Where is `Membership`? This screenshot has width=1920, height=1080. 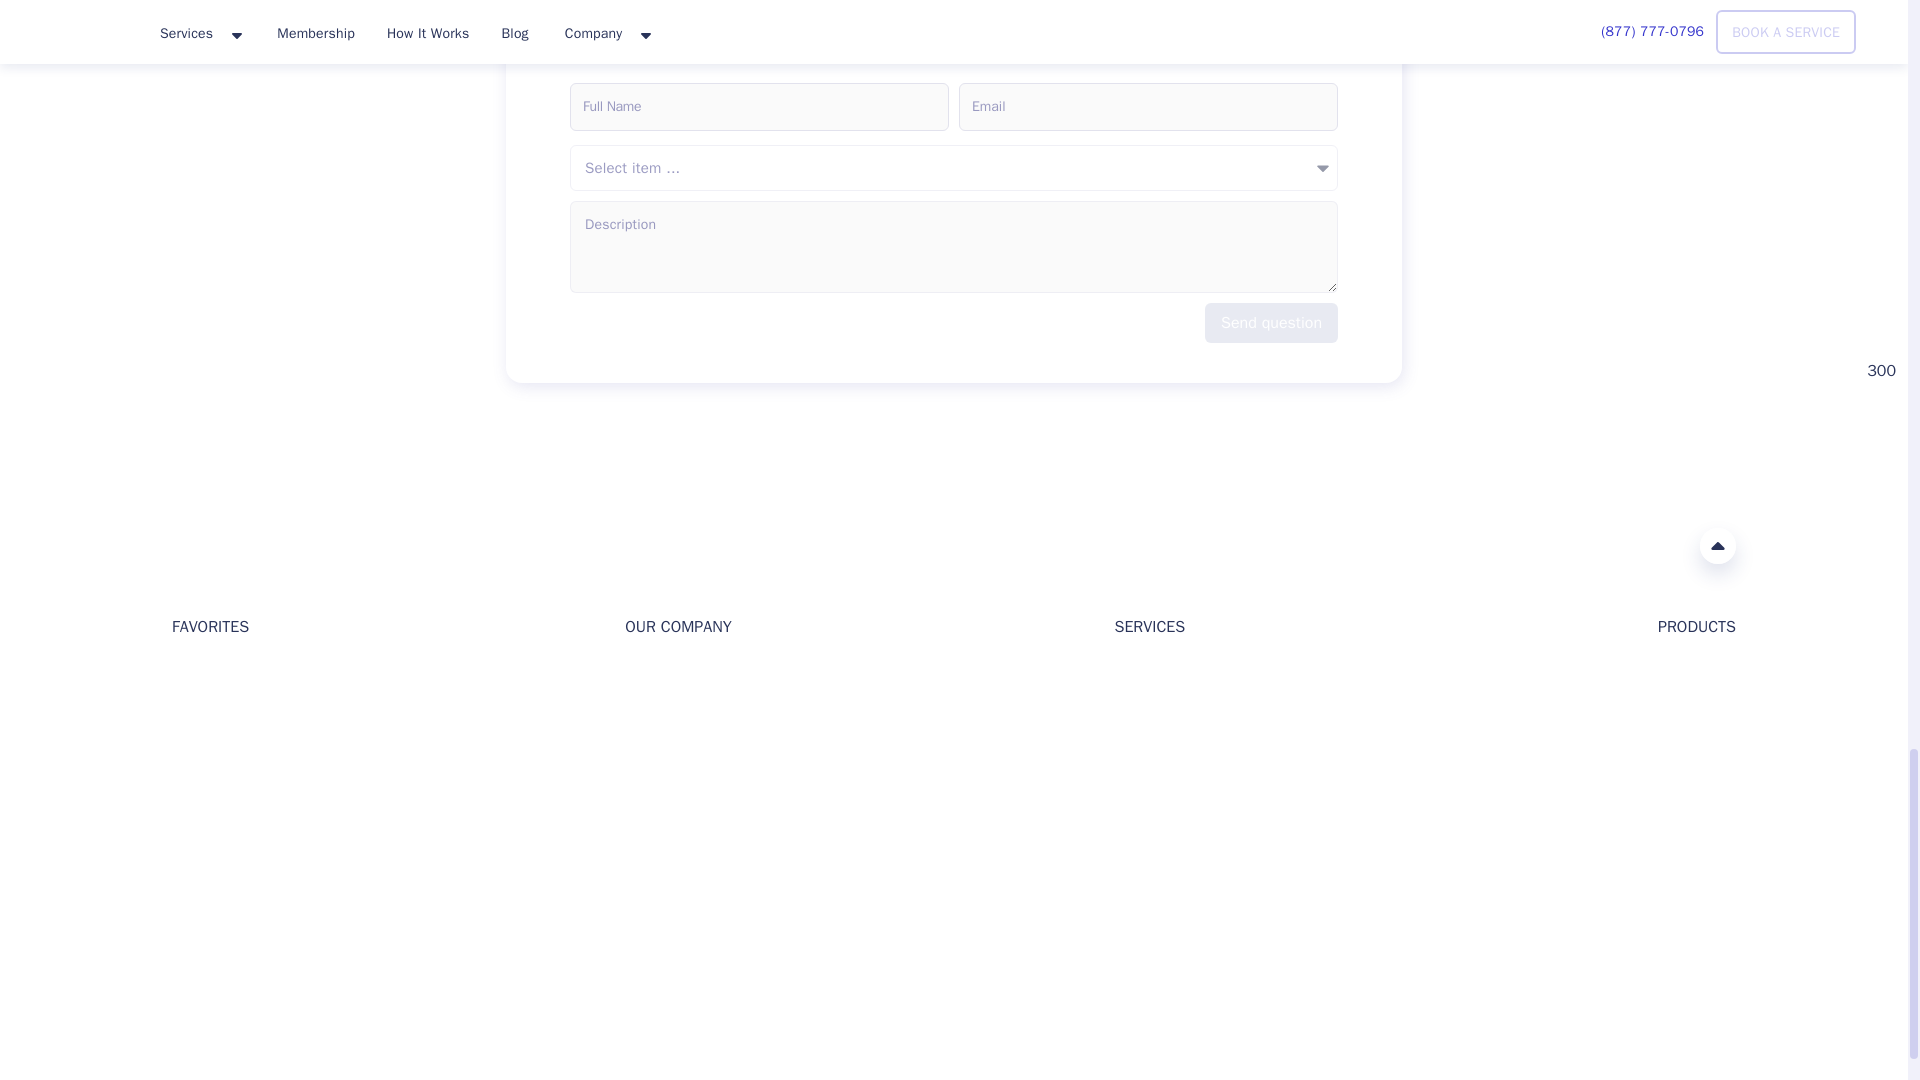 Membership is located at coordinates (212, 803).